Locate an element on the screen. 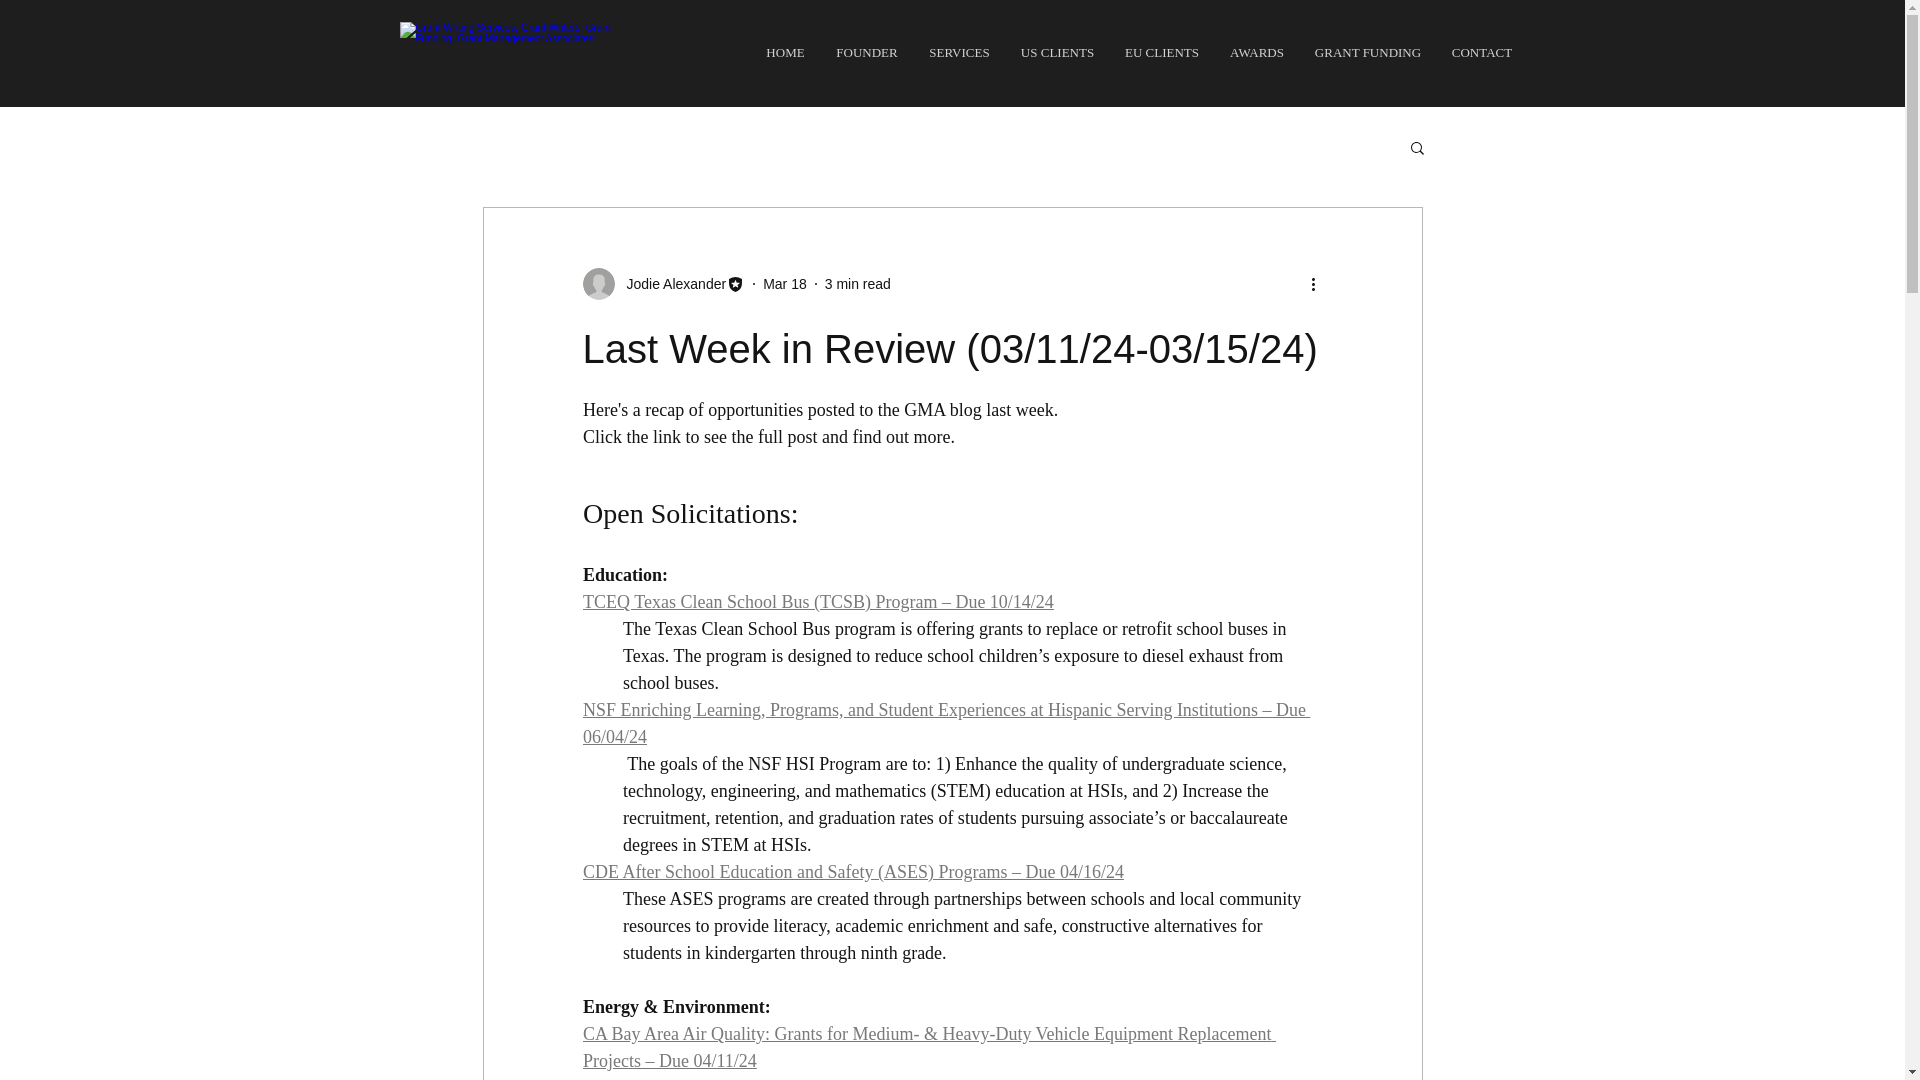 The image size is (1920, 1080). FOUNDER is located at coordinates (866, 52).